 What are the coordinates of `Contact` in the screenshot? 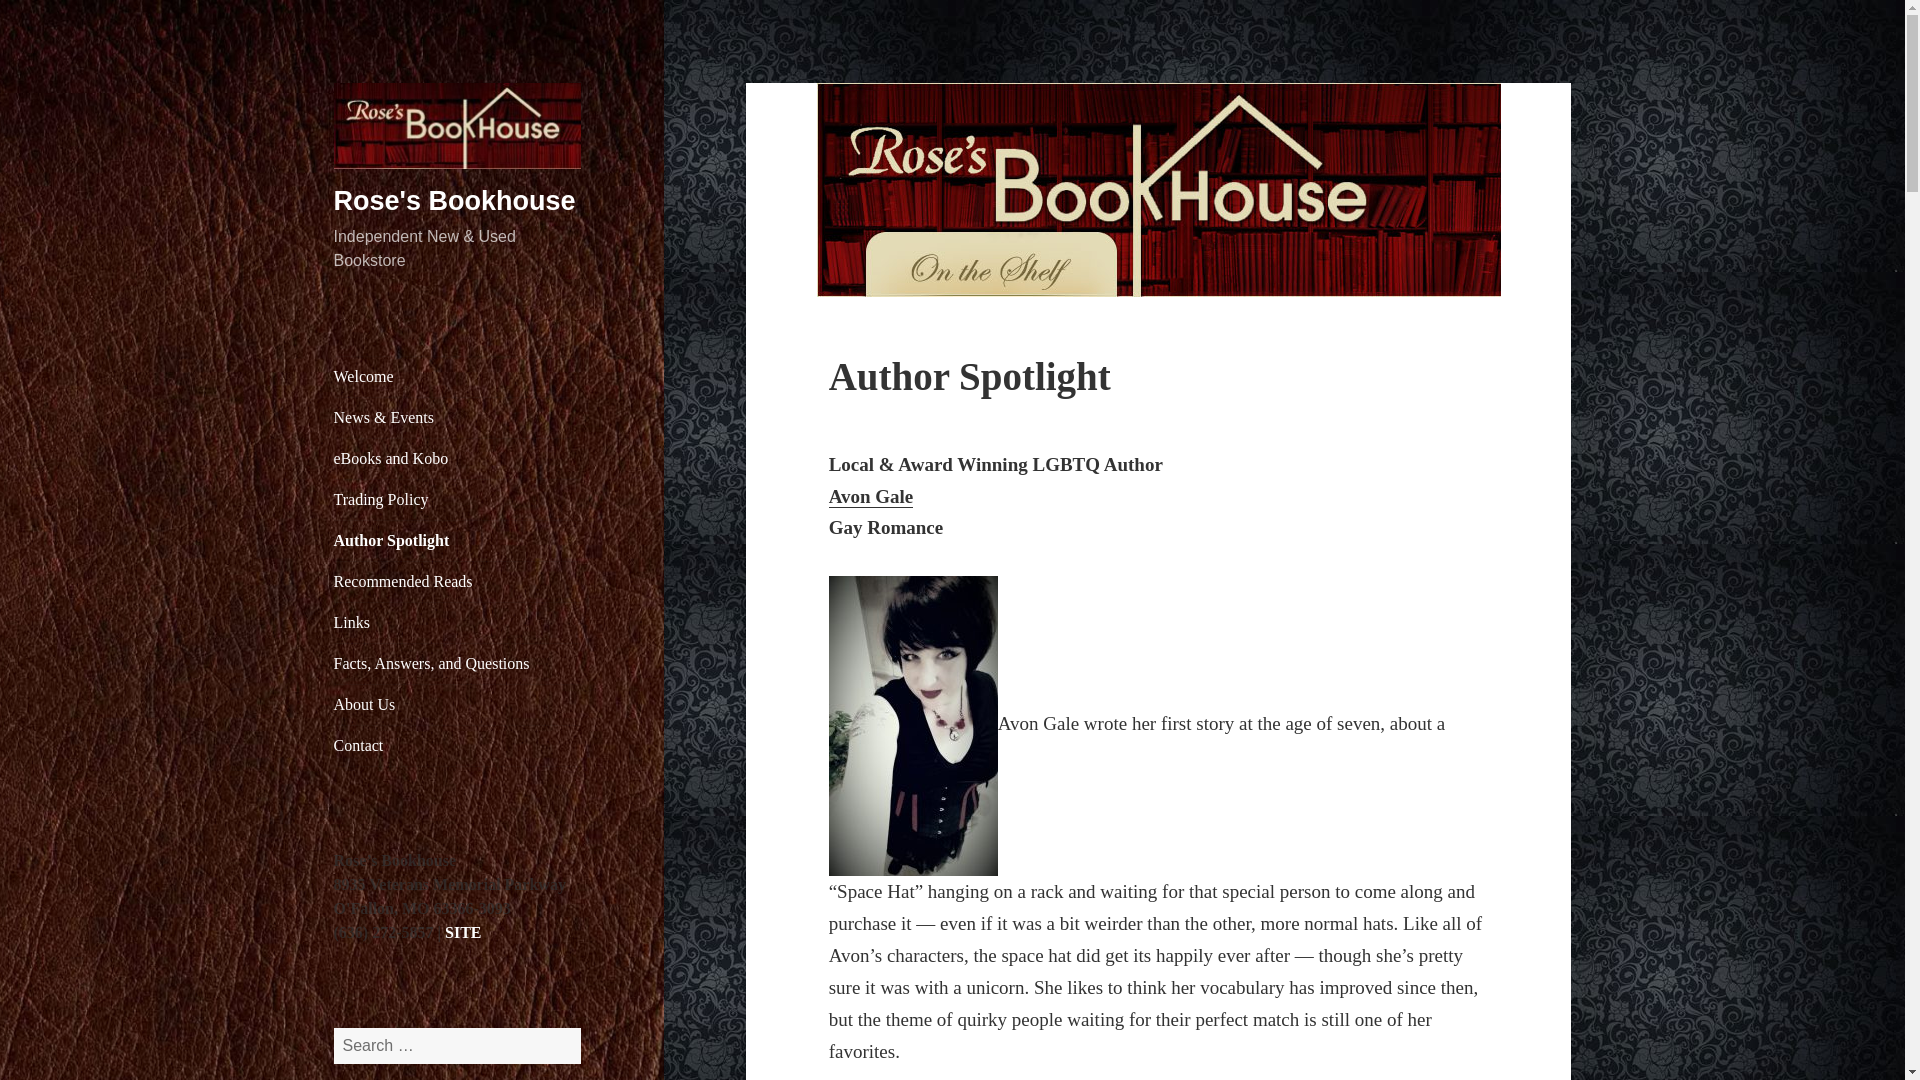 It's located at (458, 745).